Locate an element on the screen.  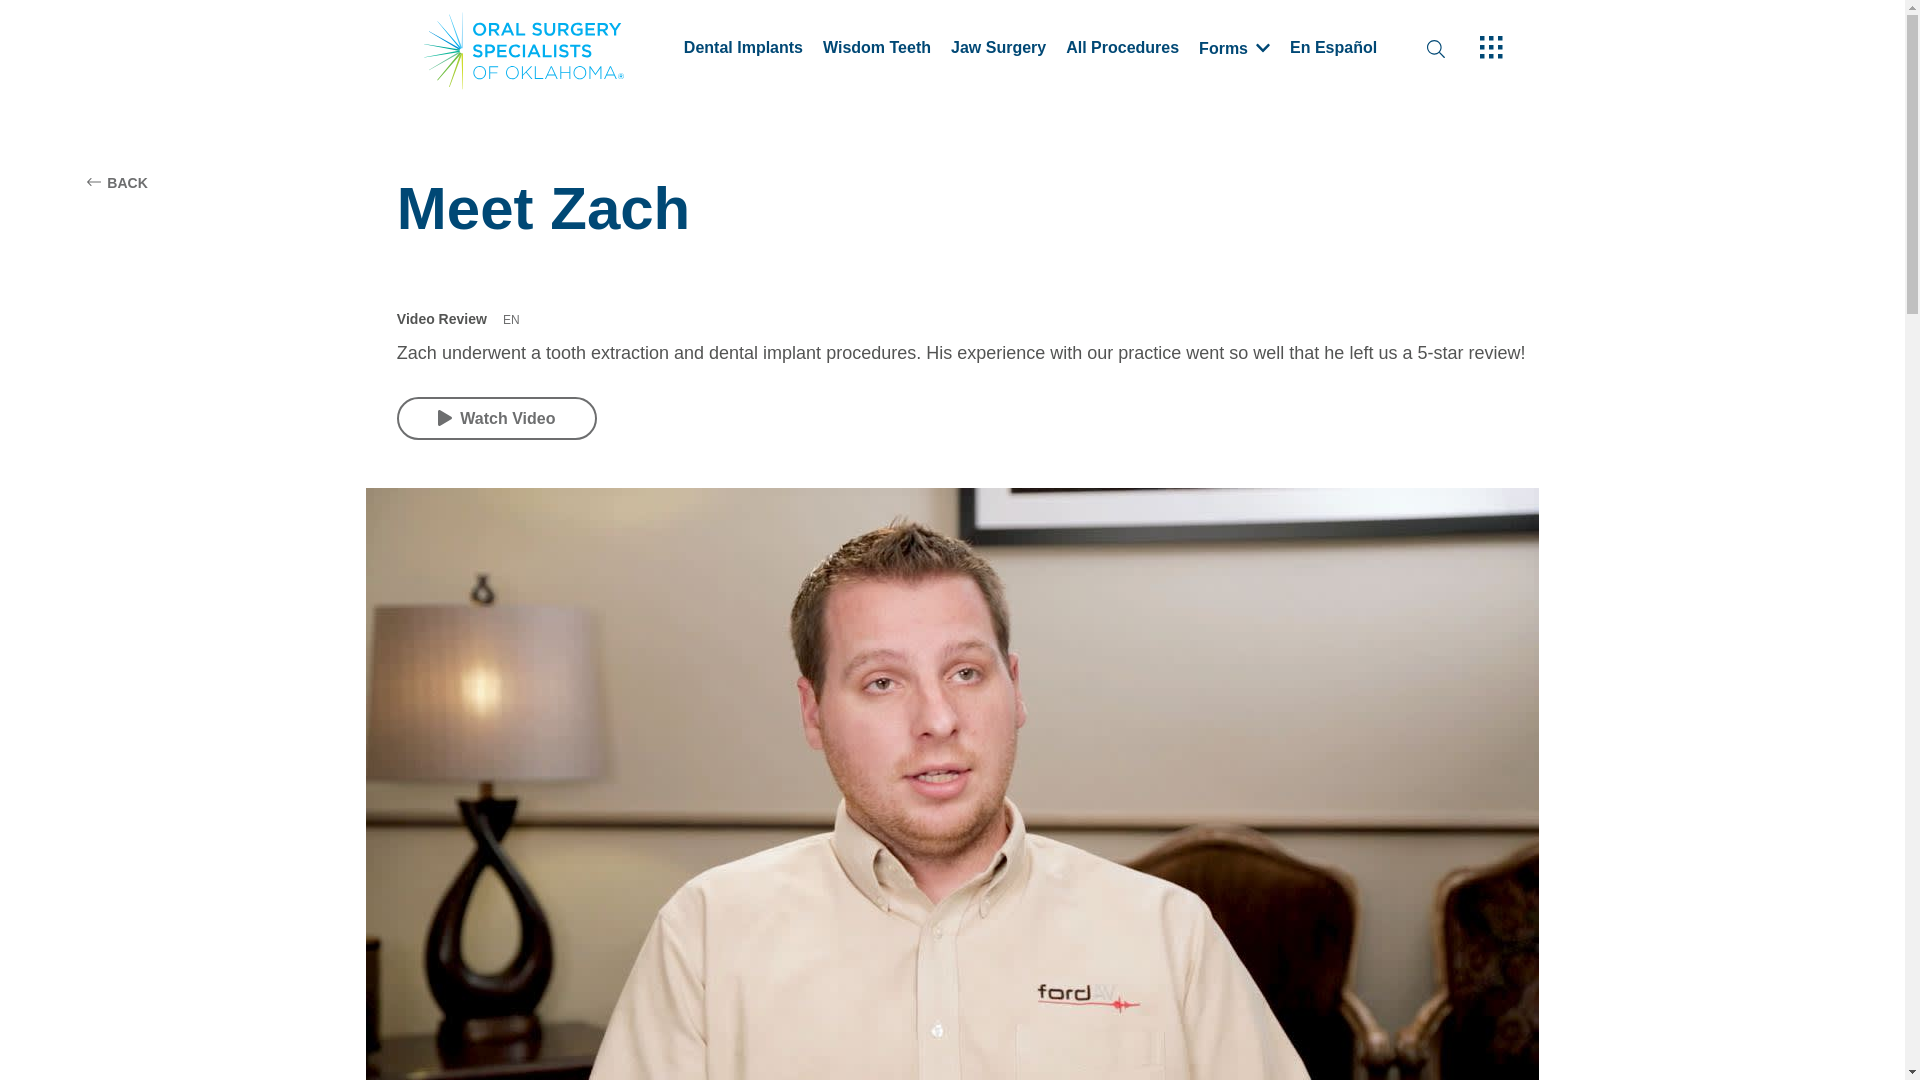
View all of our procedures is located at coordinates (1122, 50).